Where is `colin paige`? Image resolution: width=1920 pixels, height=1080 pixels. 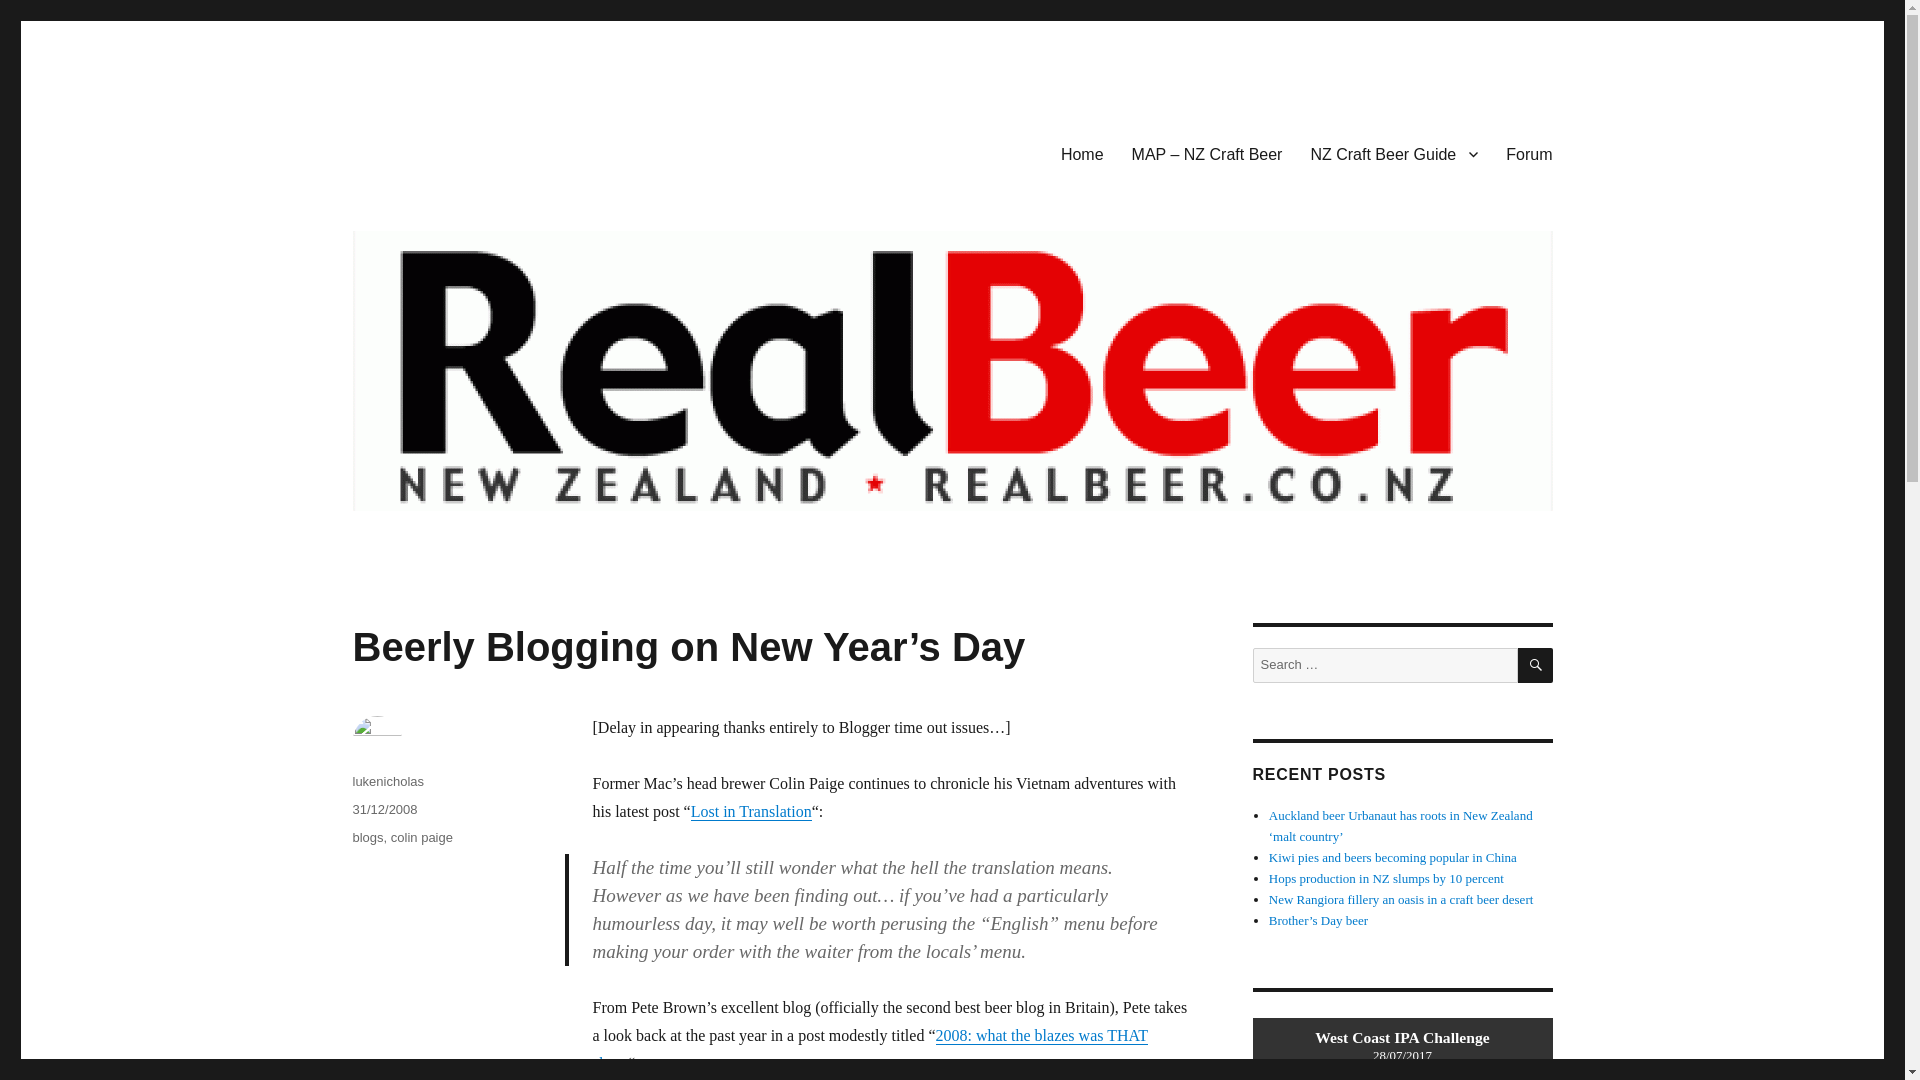
colin paige is located at coordinates (422, 837).